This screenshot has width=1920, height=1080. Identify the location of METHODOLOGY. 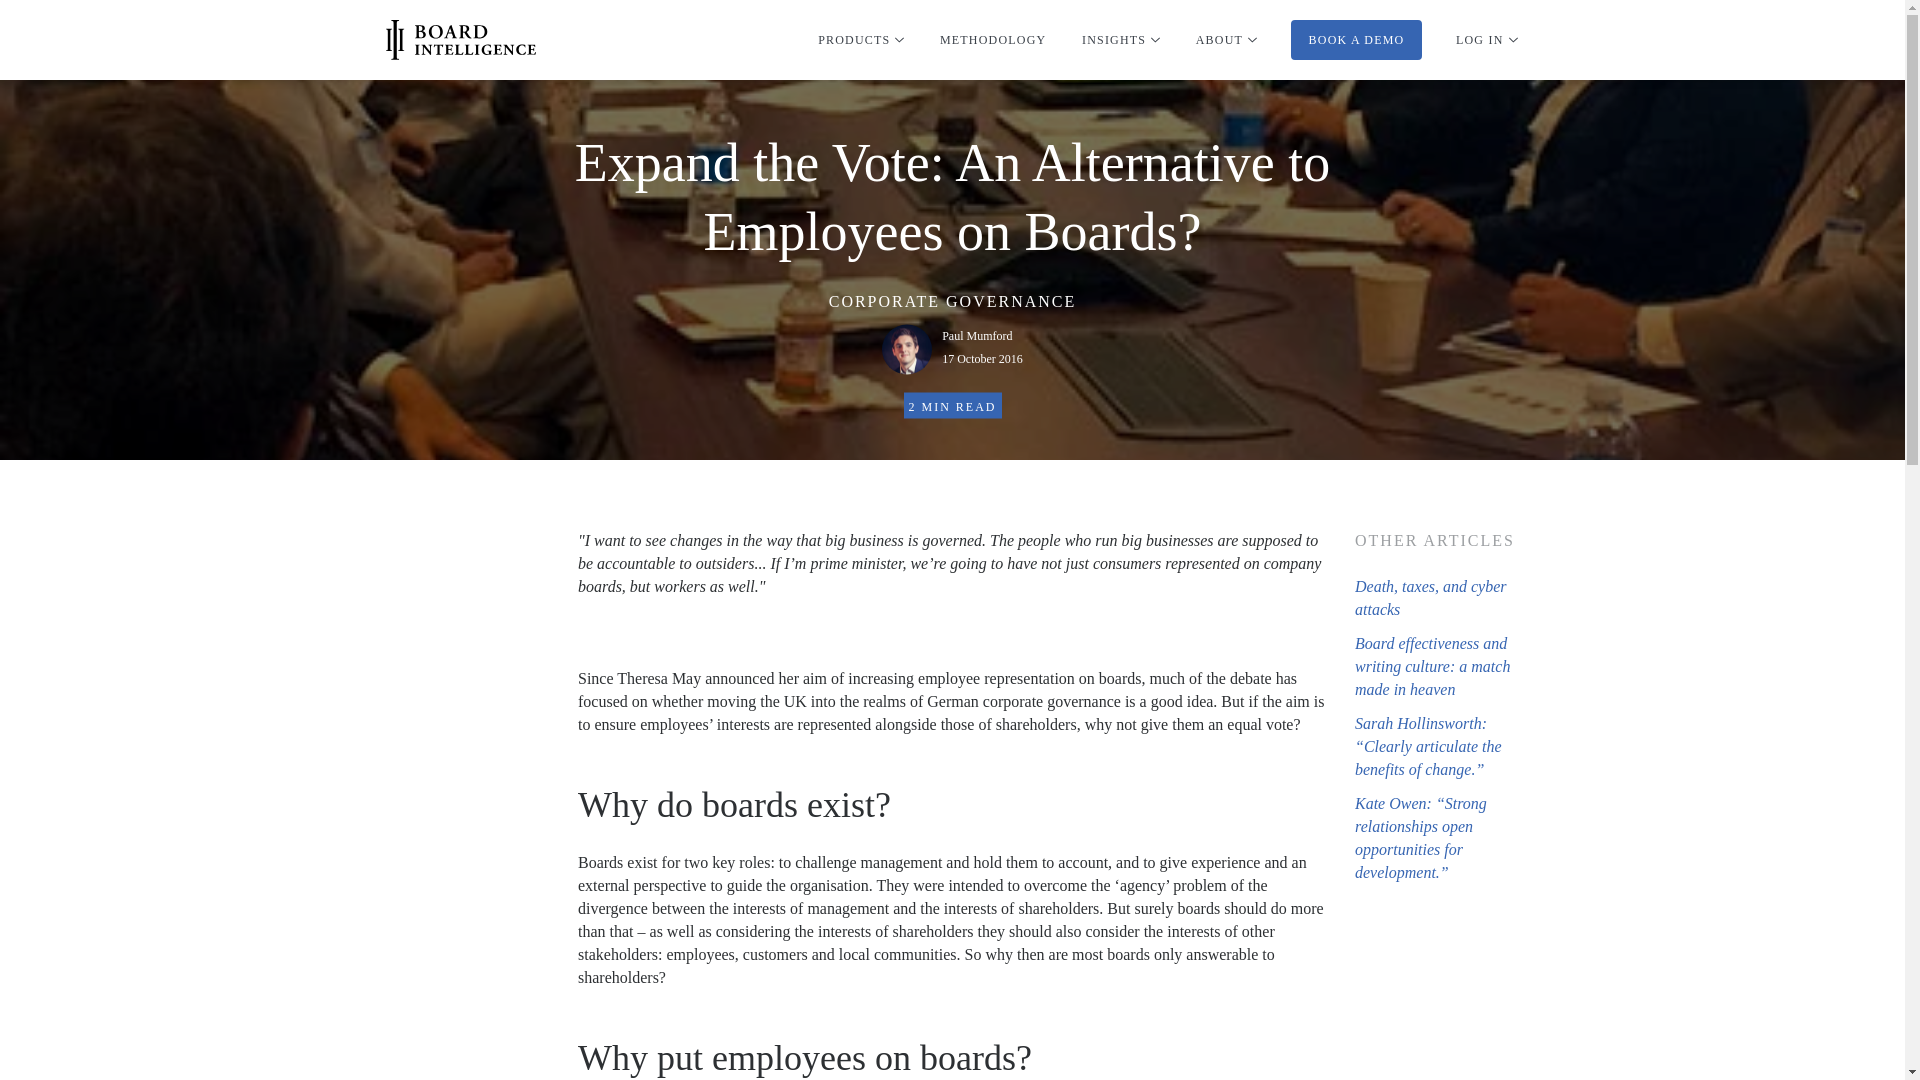
(982, 347).